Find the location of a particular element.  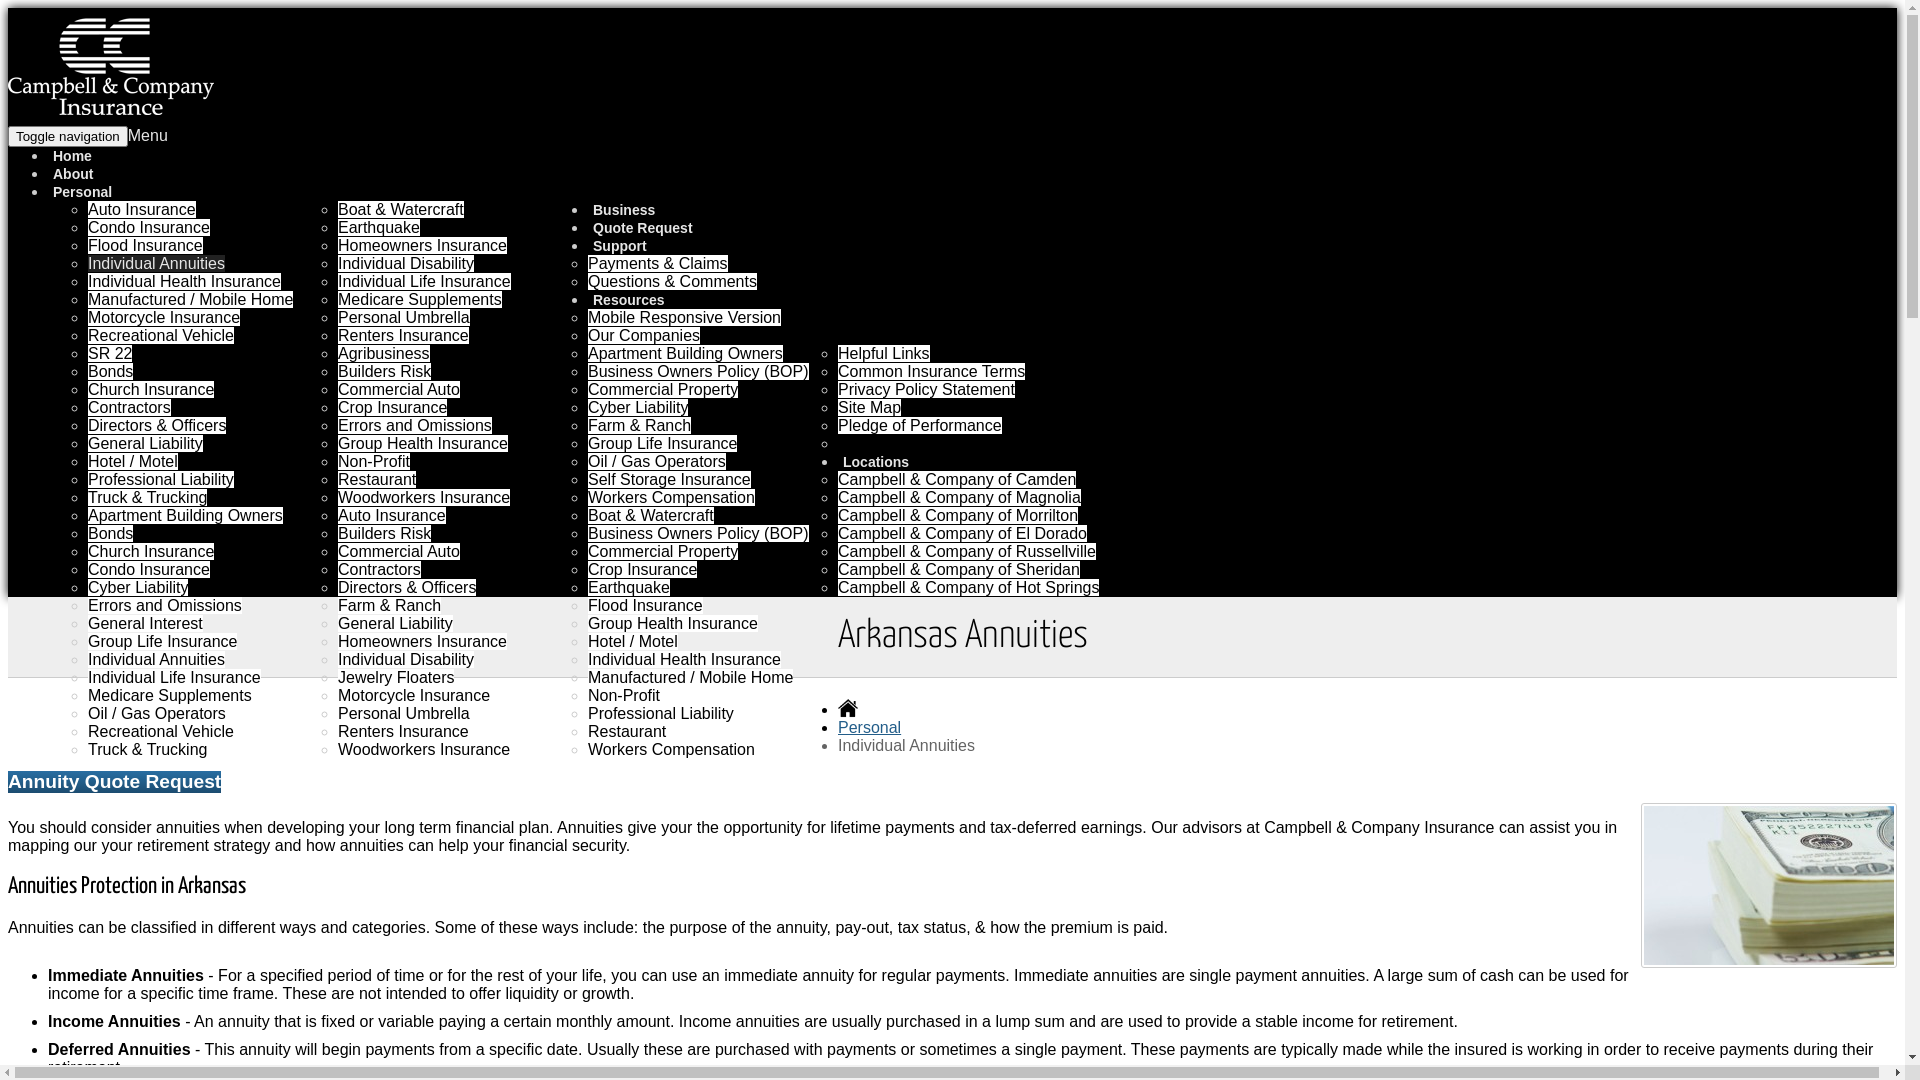

Personal is located at coordinates (84, 192).